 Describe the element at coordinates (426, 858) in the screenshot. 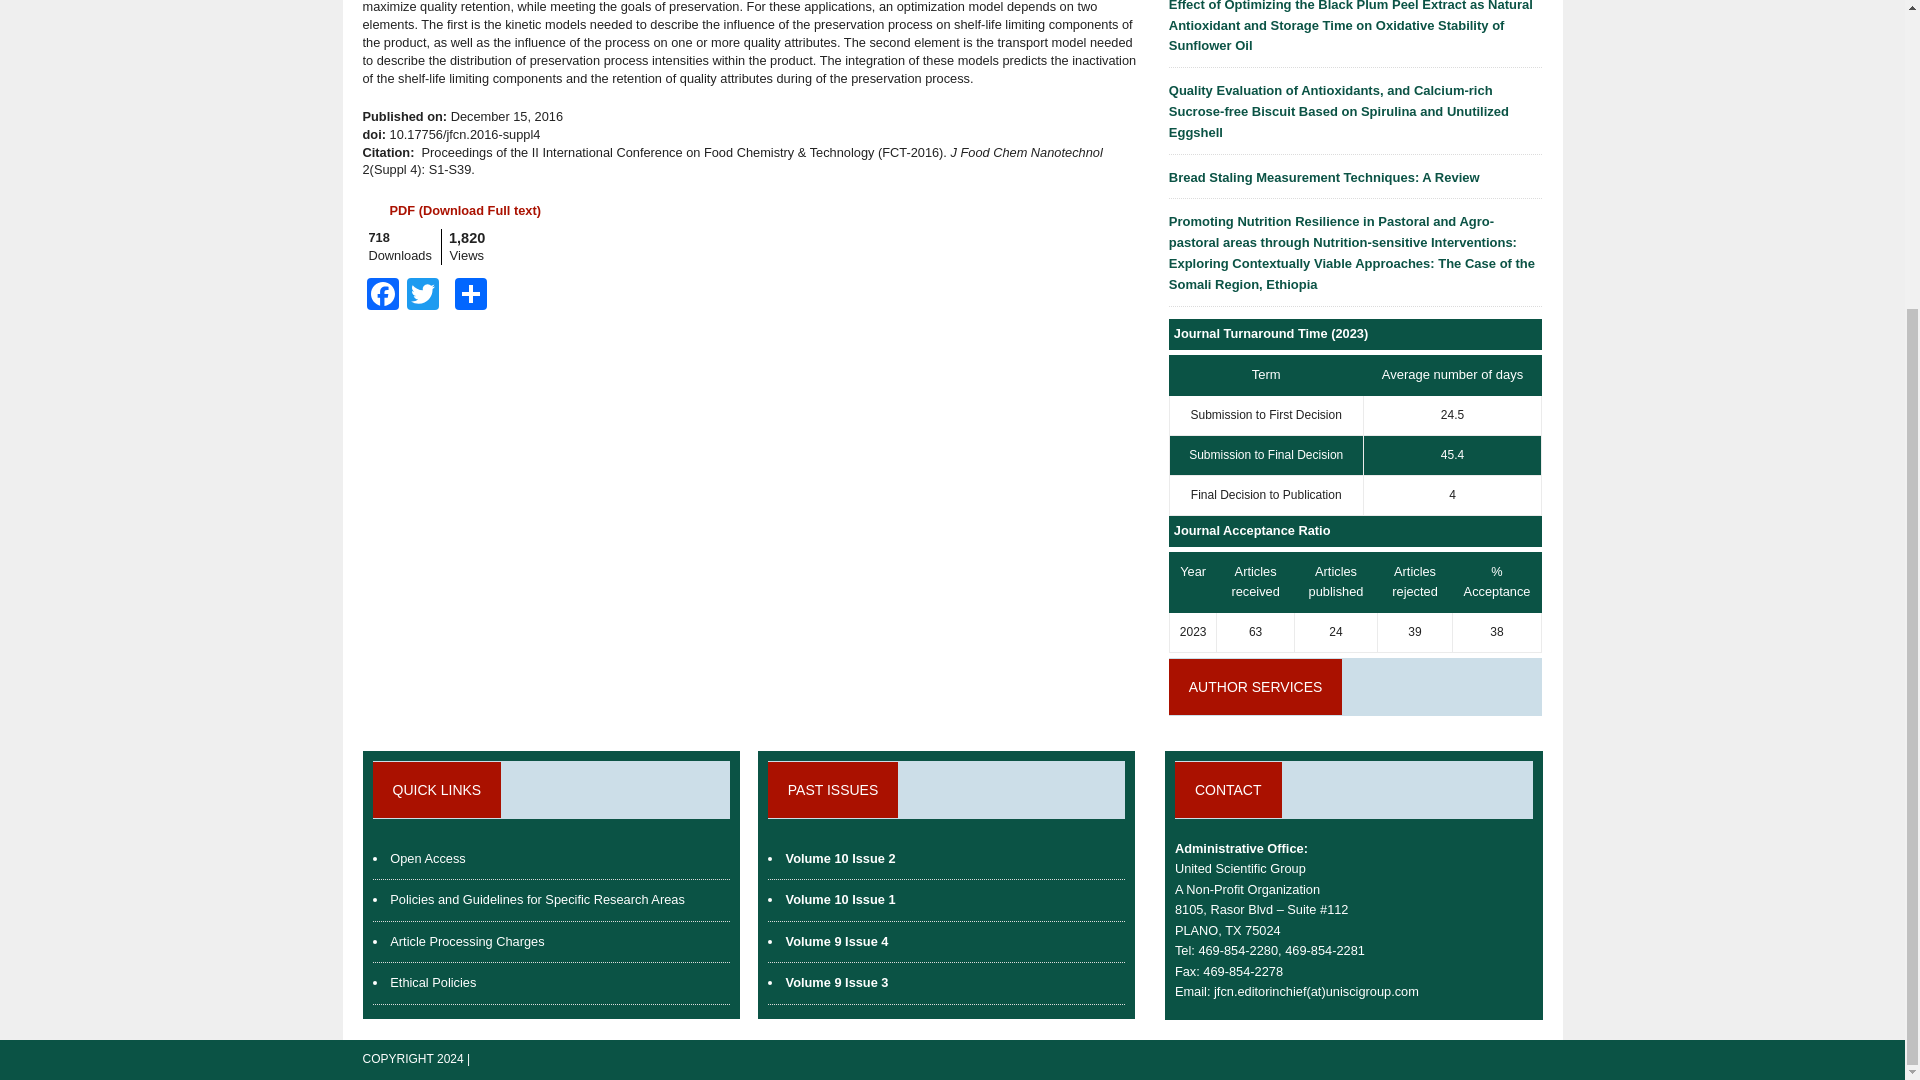

I see `Open Access` at that location.